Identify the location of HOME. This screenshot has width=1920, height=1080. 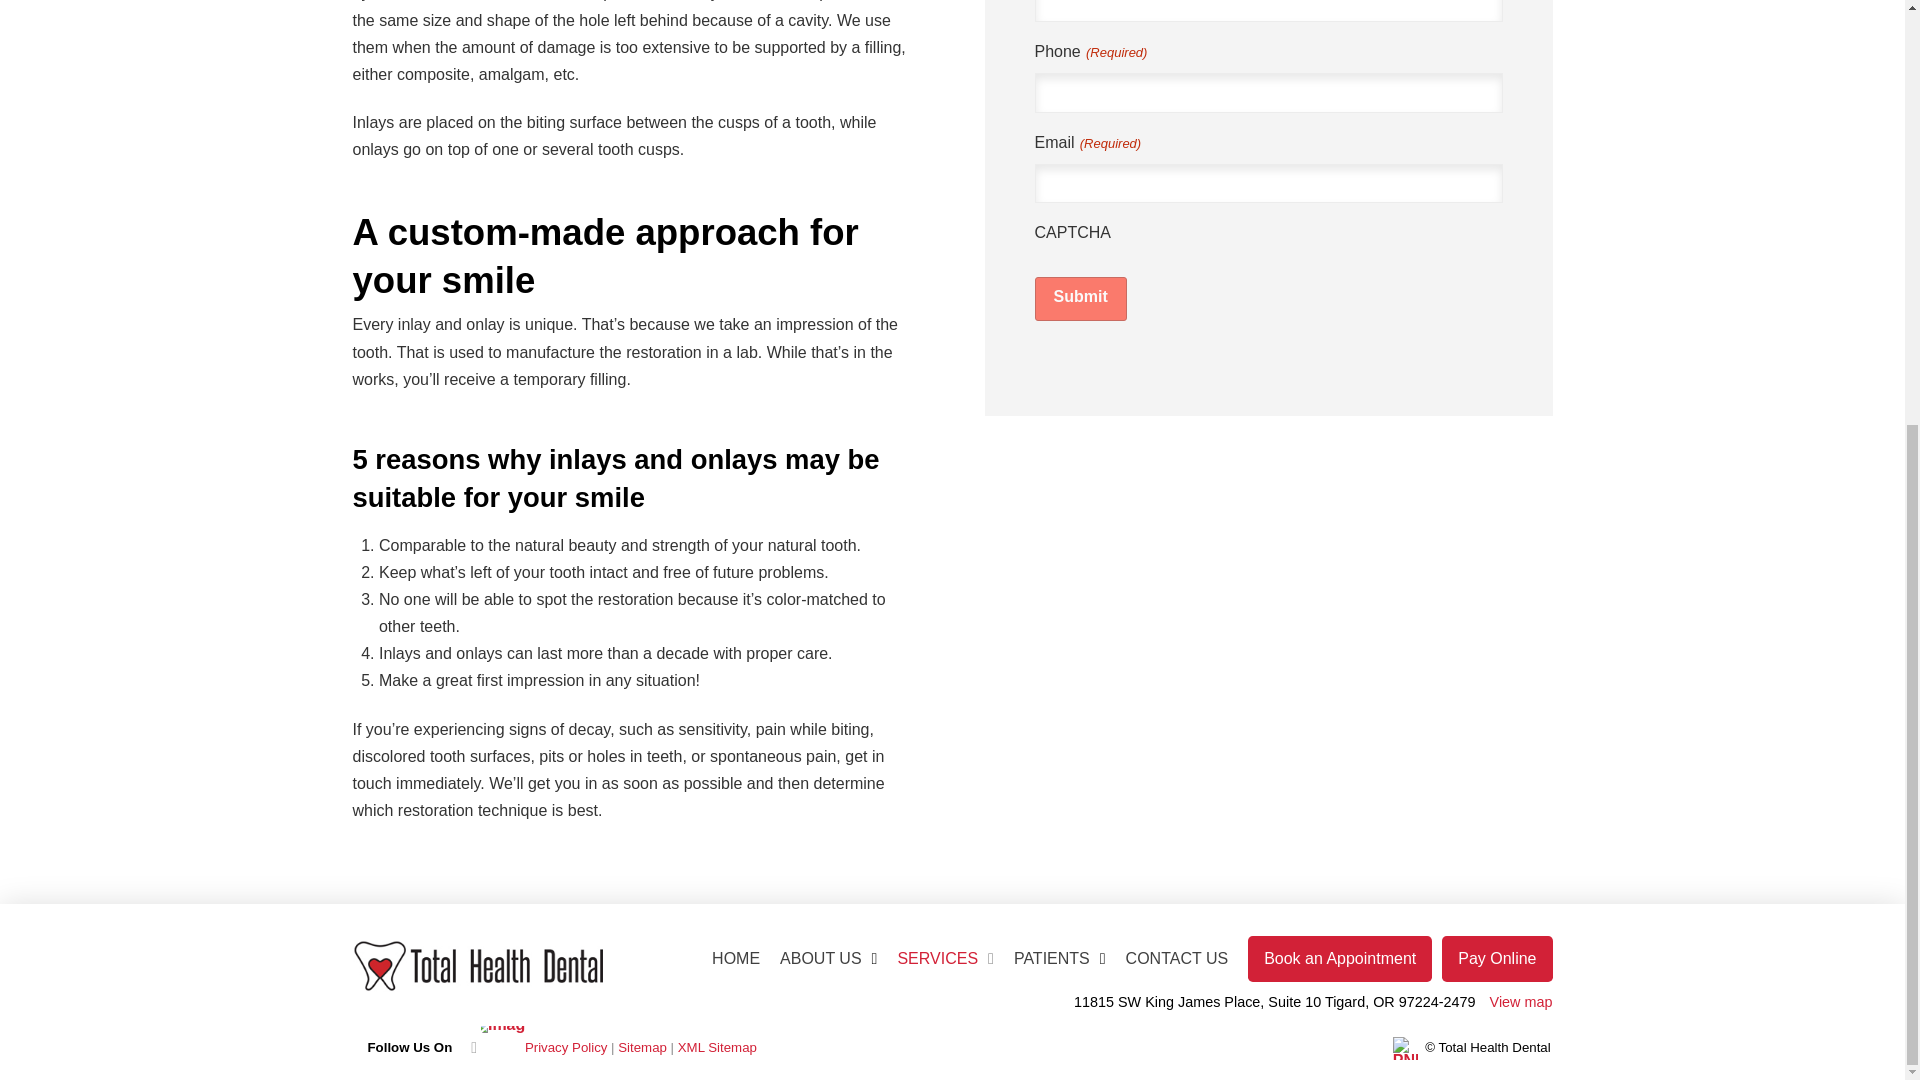
(736, 958).